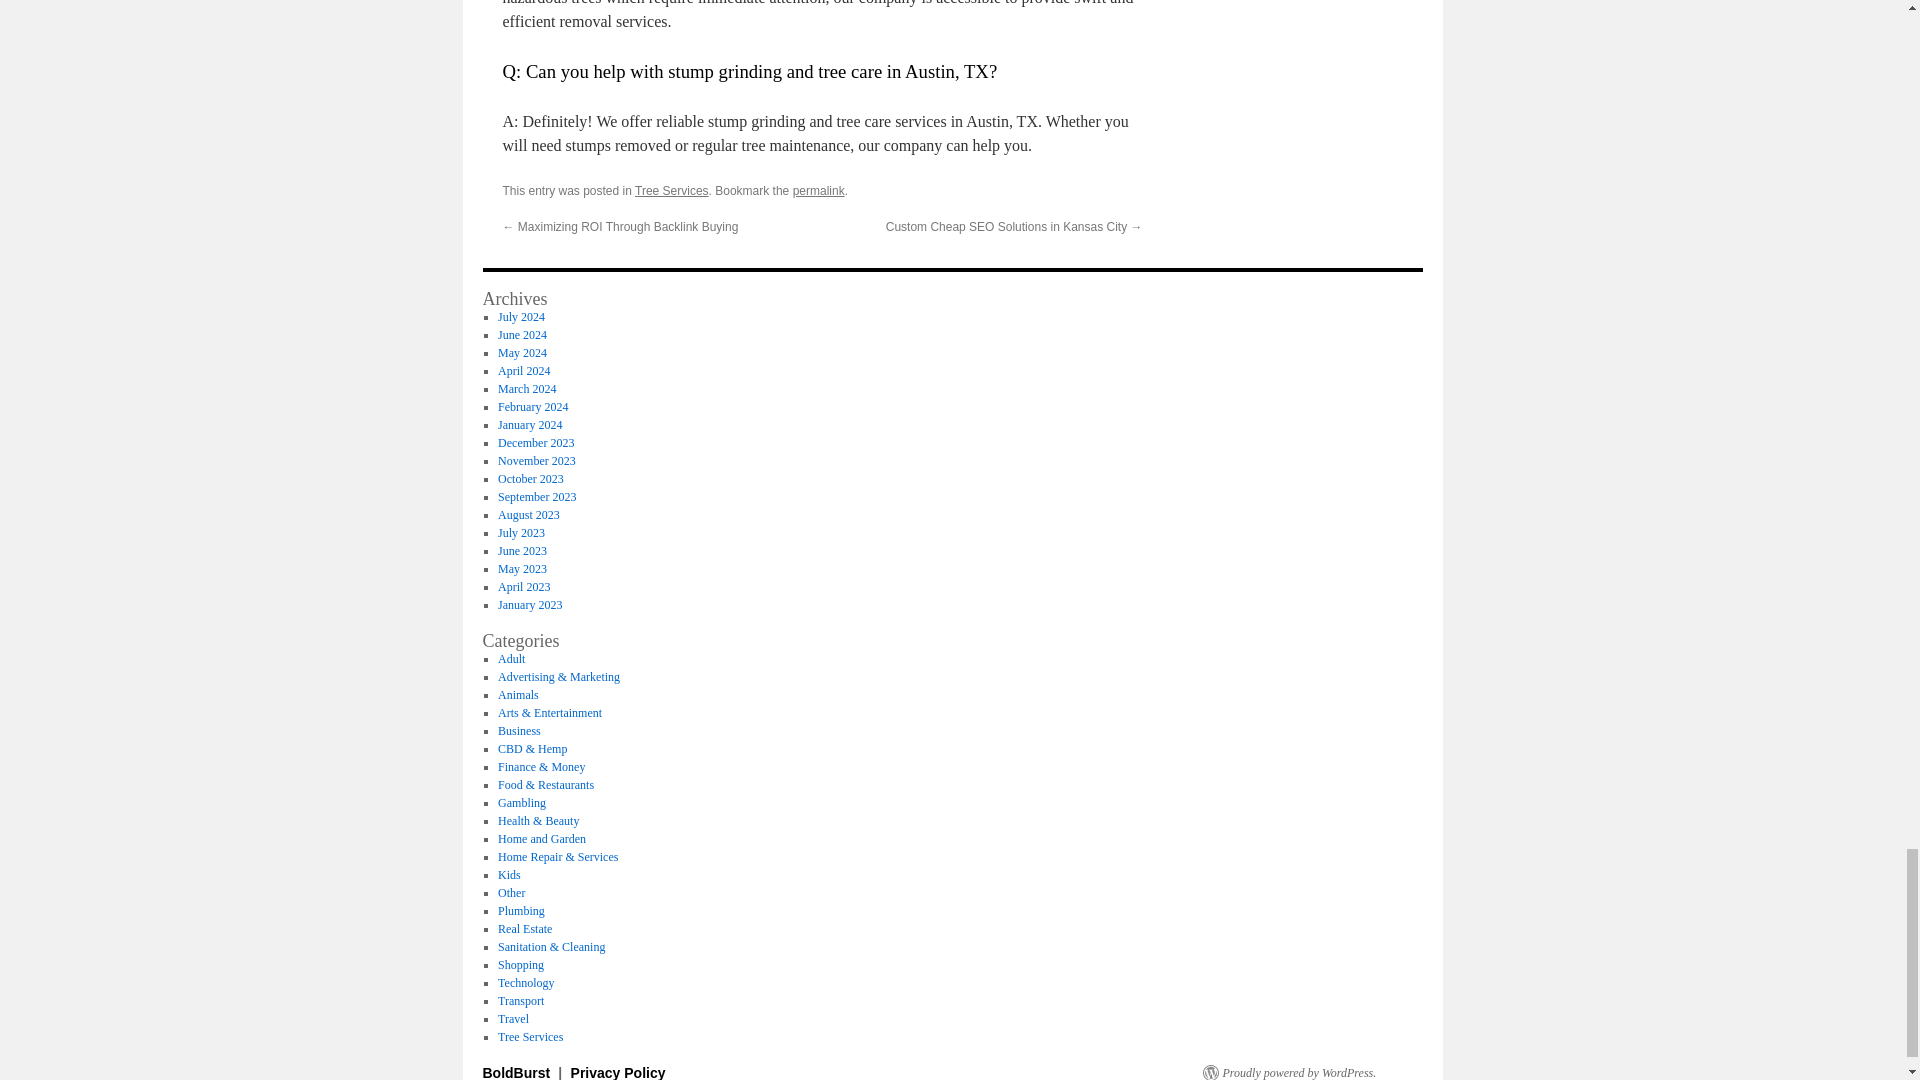 The height and width of the screenshot is (1080, 1920). I want to click on July 2023, so click(521, 532).